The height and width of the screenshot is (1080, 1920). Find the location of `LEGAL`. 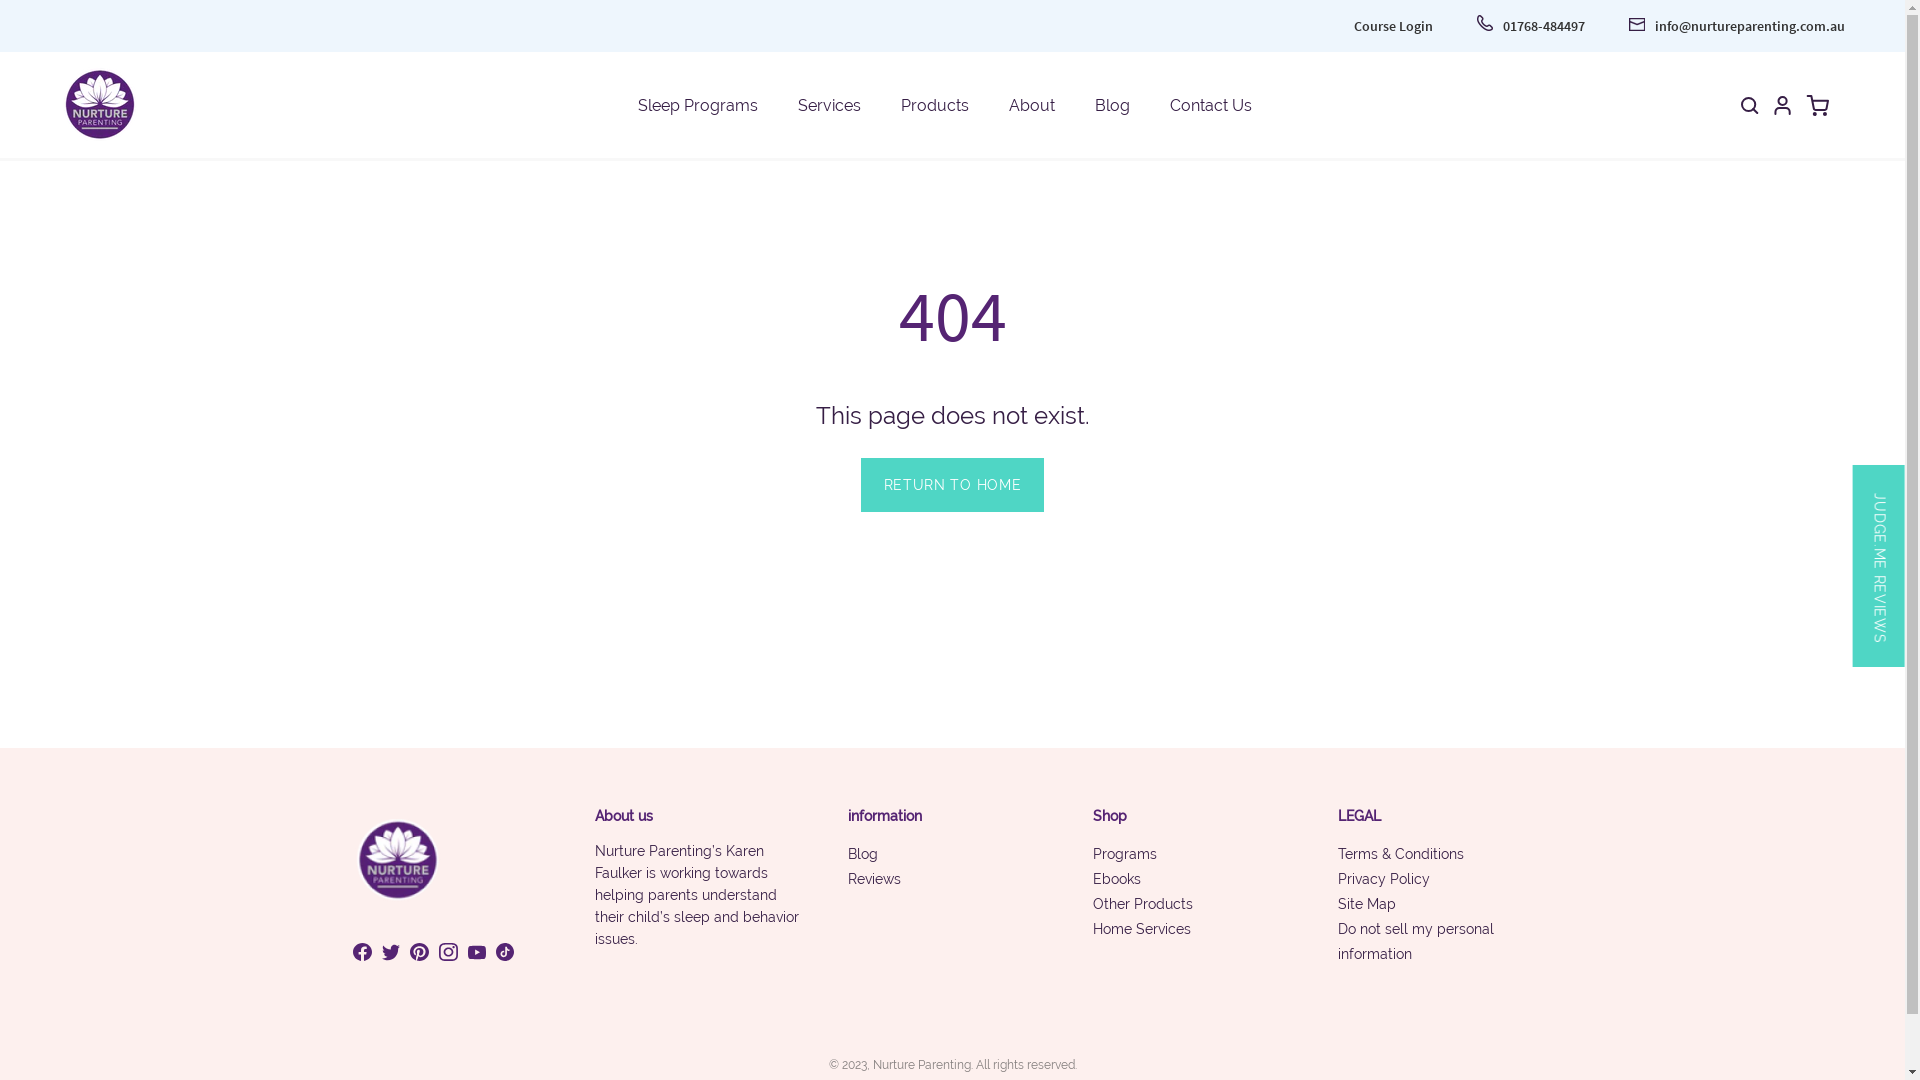

LEGAL is located at coordinates (1360, 817).